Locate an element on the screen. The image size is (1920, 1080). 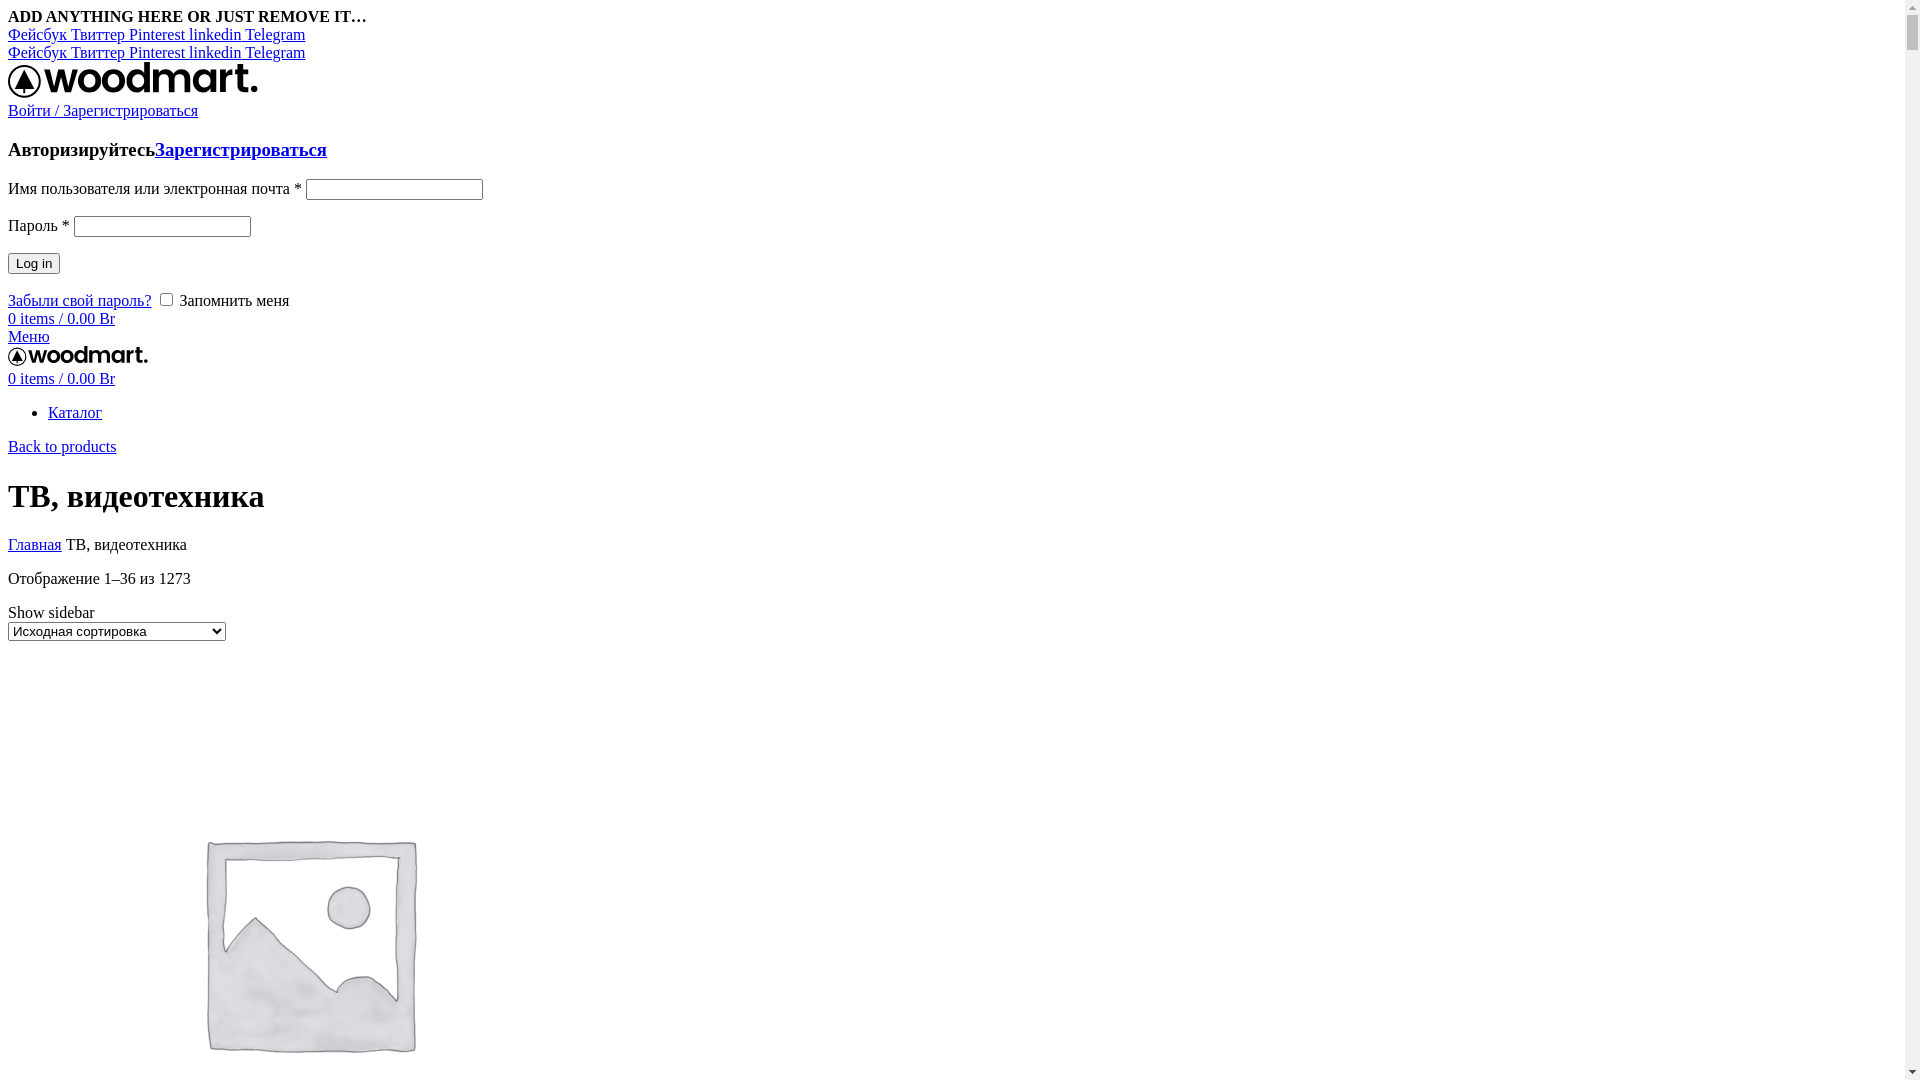
Telegram is located at coordinates (274, 34).